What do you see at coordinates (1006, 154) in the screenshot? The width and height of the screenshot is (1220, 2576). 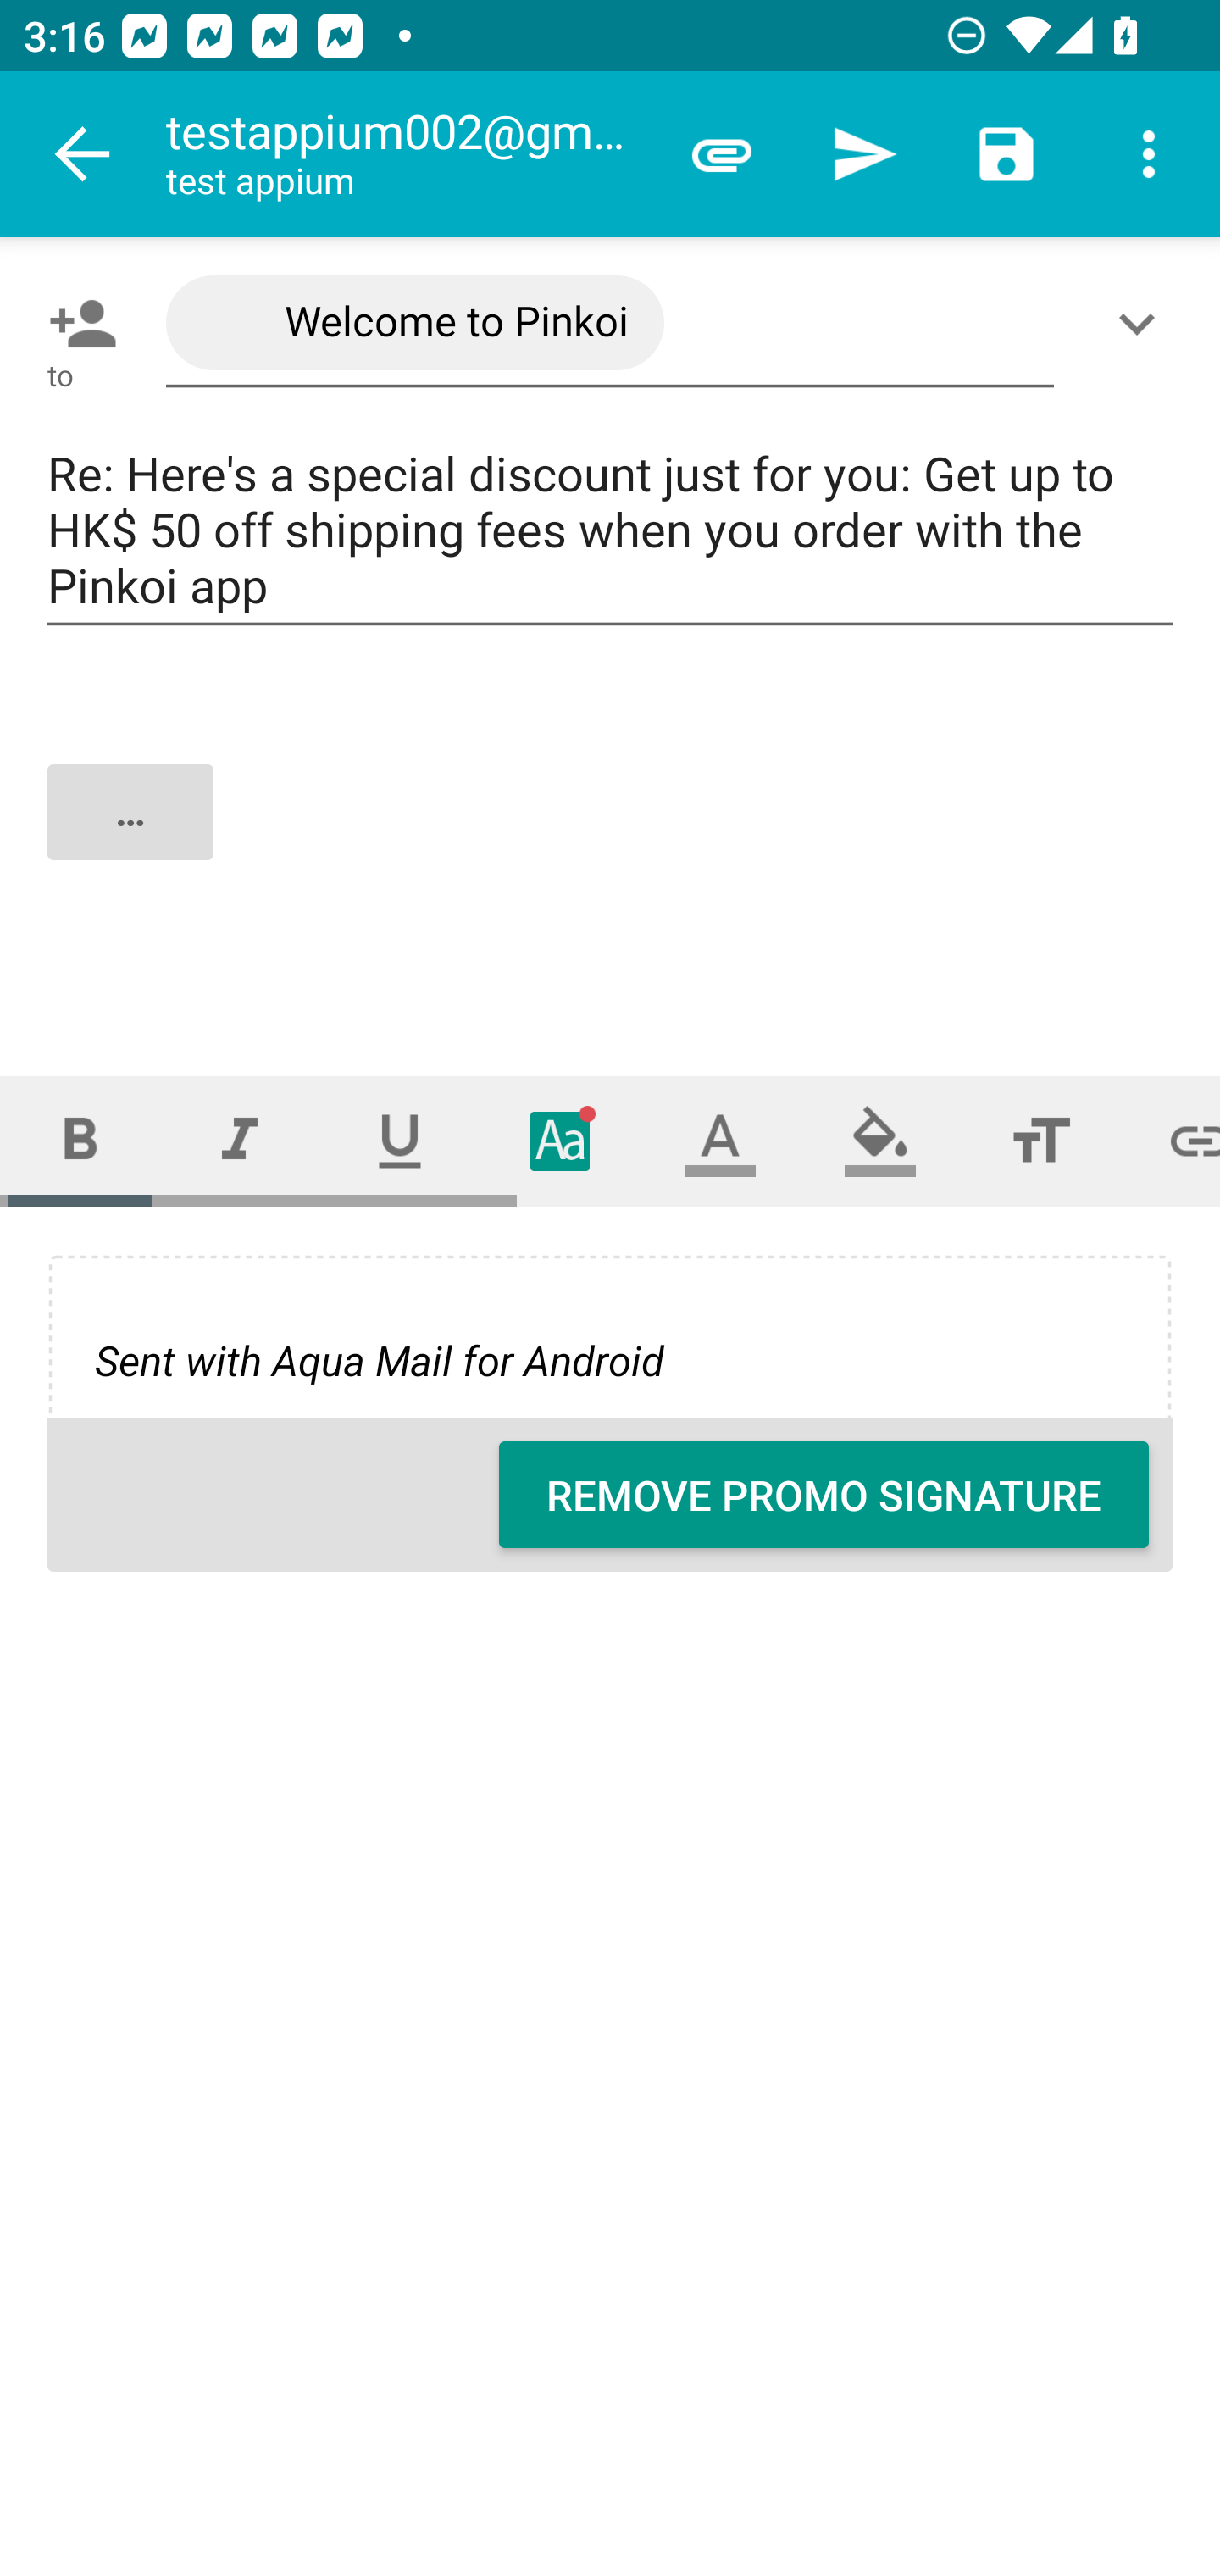 I see `Save` at bounding box center [1006, 154].